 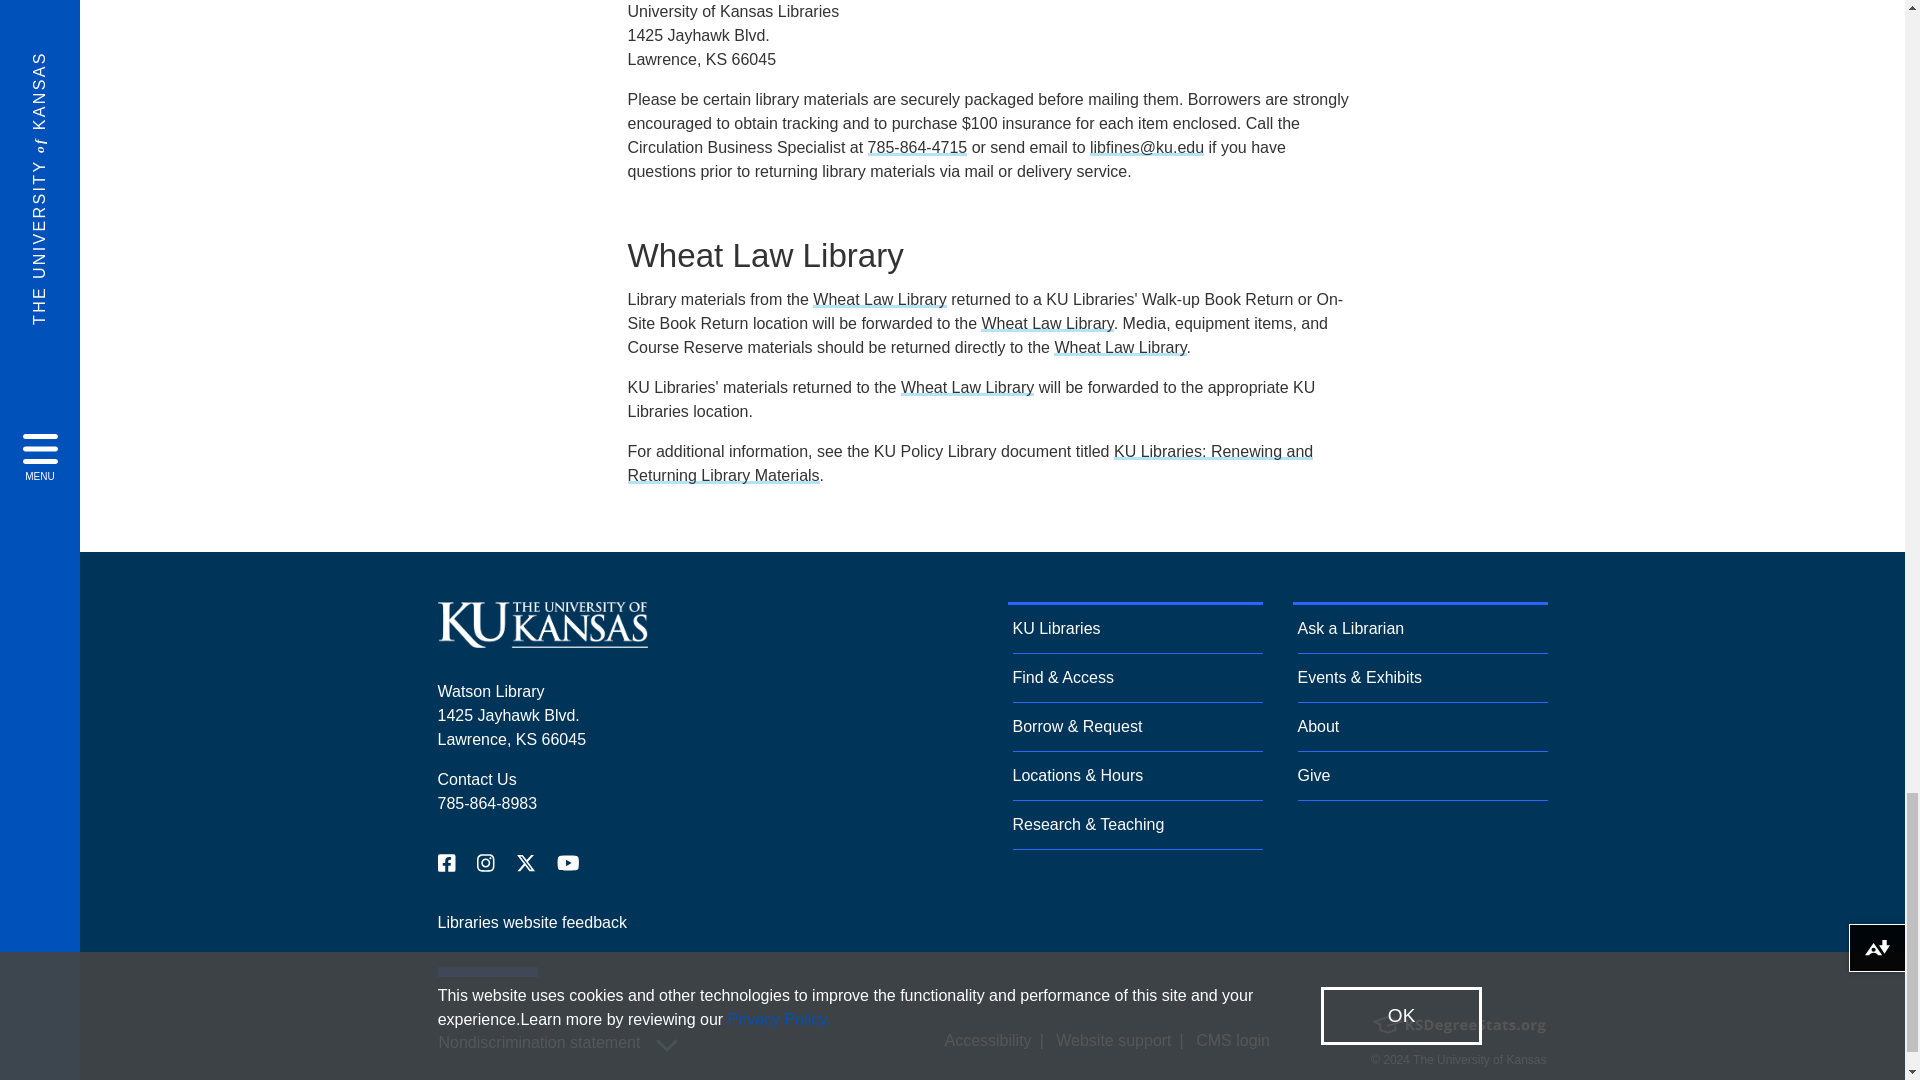 What do you see at coordinates (542, 639) in the screenshot?
I see `The University of Kansas` at bounding box center [542, 639].